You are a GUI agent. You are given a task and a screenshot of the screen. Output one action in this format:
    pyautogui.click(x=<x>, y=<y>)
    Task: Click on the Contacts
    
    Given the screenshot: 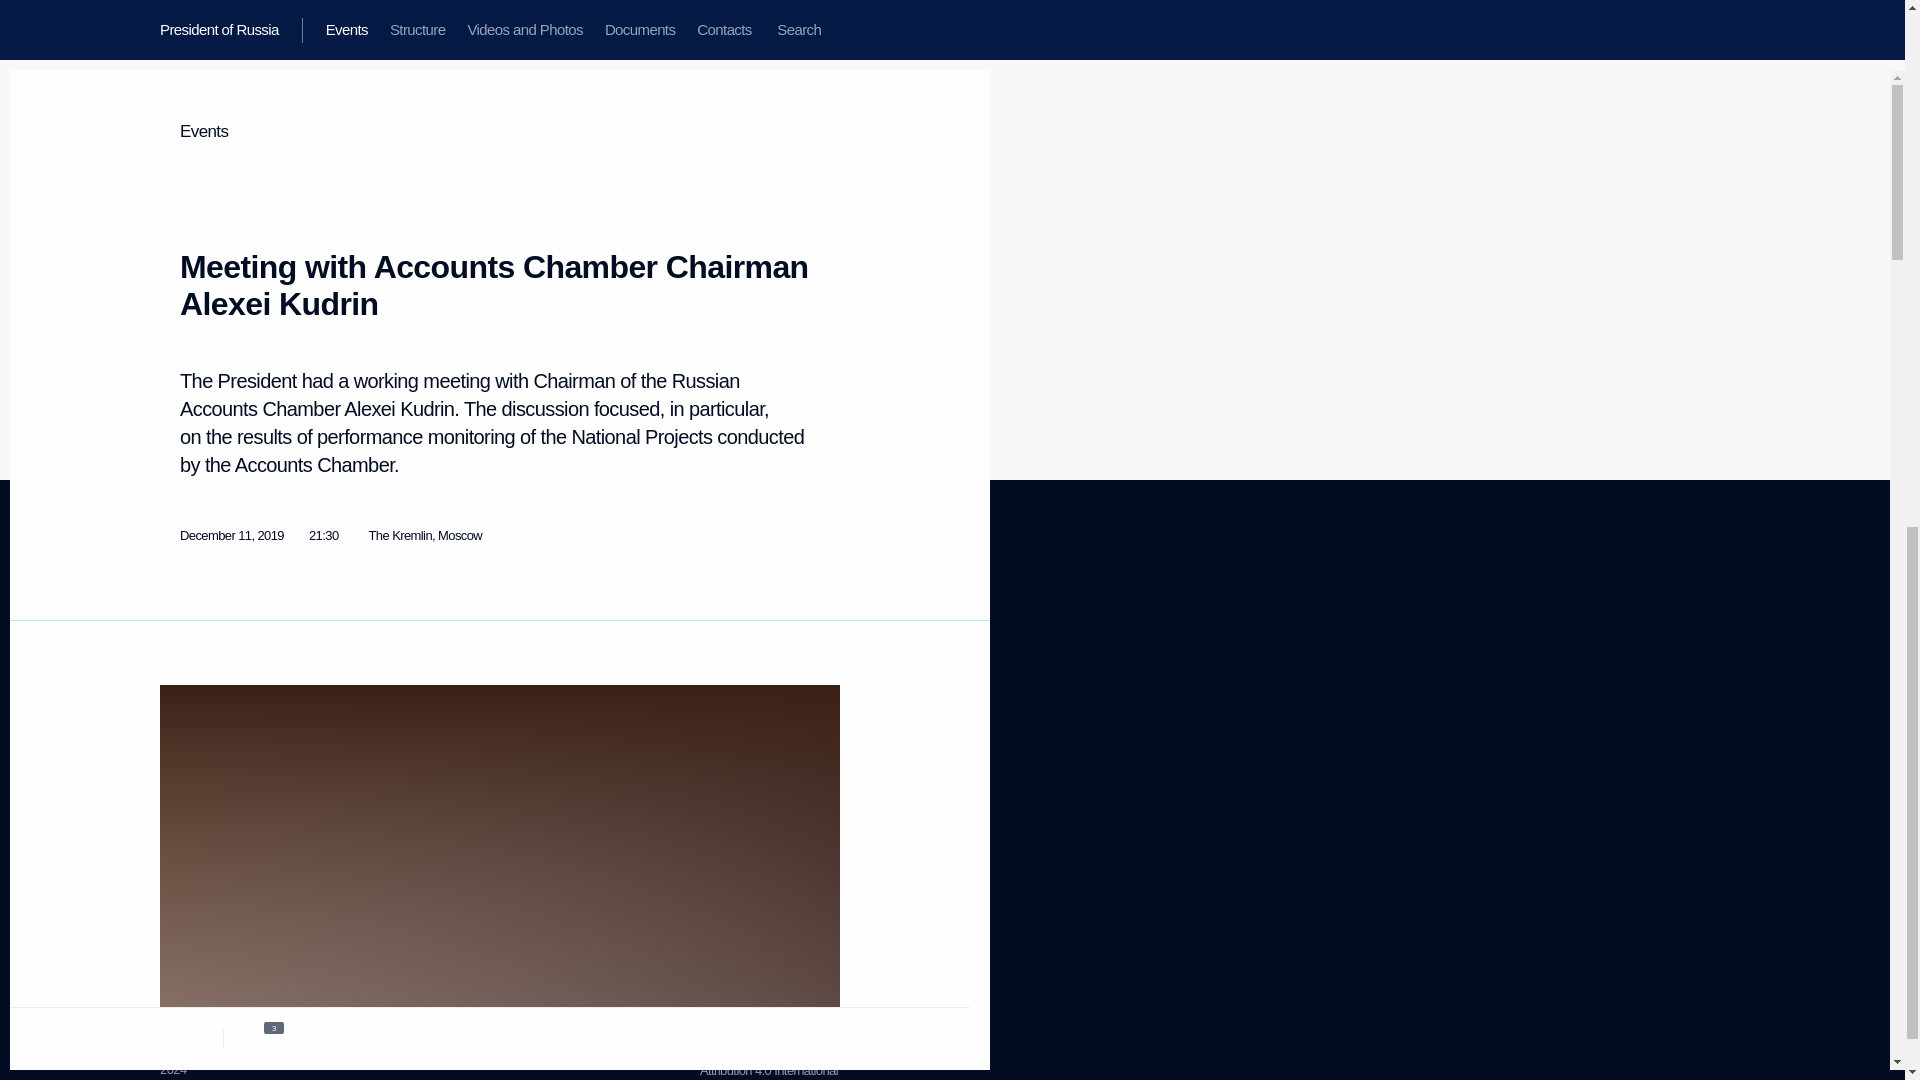 What is the action you would take?
    pyautogui.click(x=183, y=734)
    